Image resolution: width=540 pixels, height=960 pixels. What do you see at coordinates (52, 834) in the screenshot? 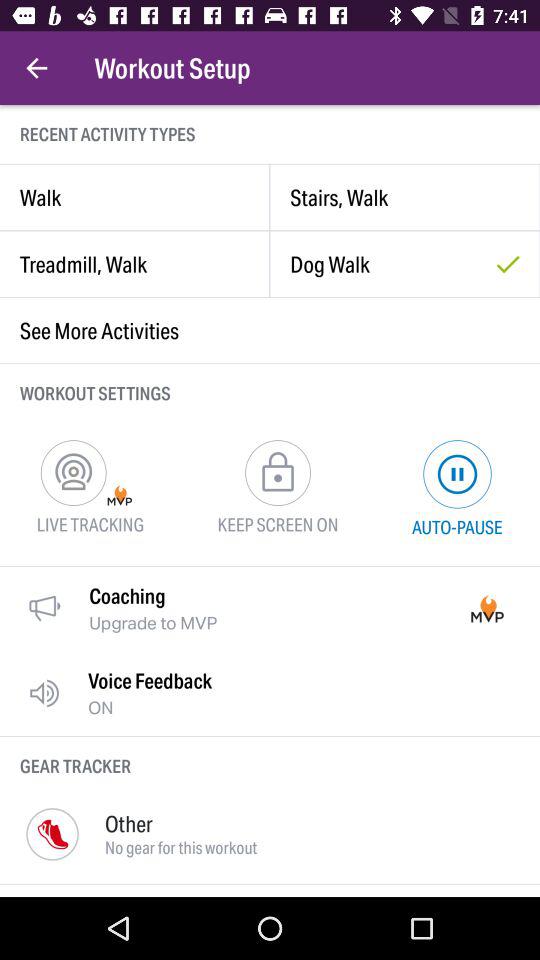
I see `select the icon shoe option which is in the bottom of the page` at bounding box center [52, 834].